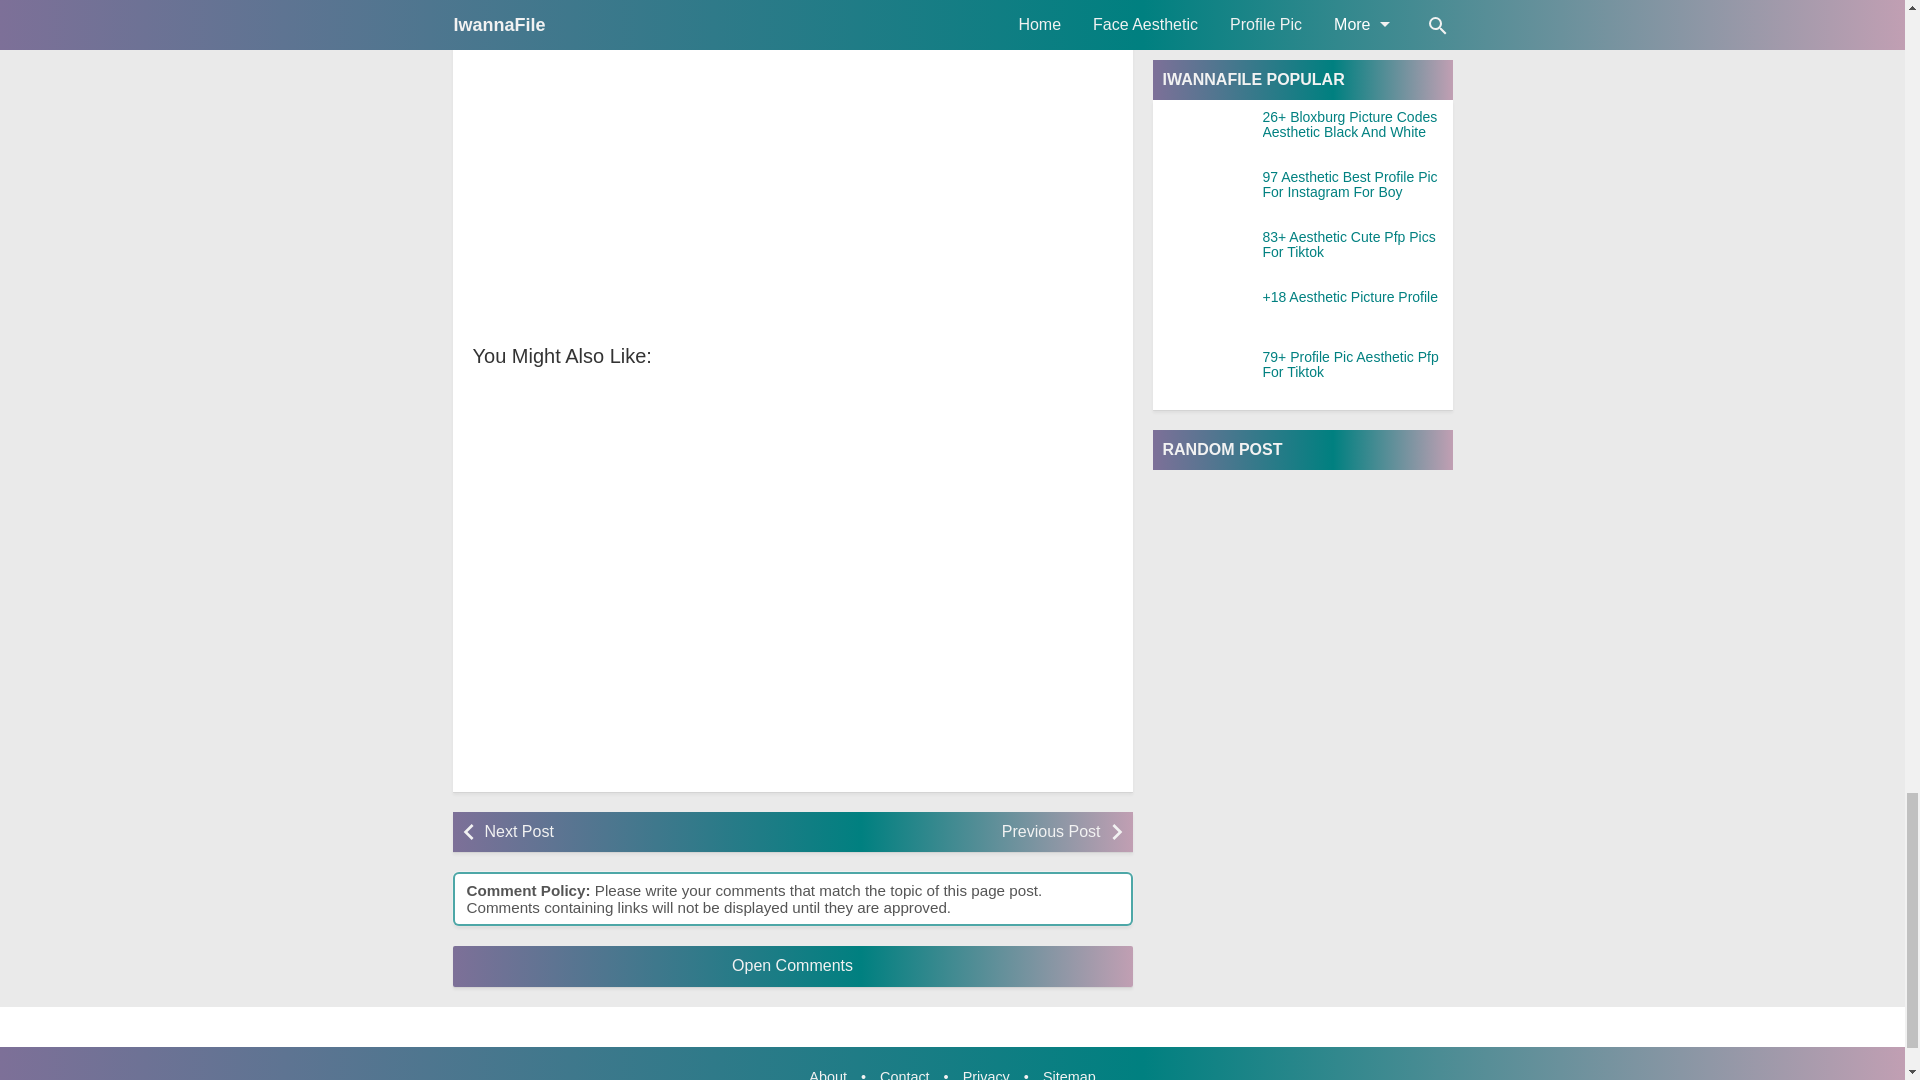  I want to click on Previous Post, so click(951, 832).